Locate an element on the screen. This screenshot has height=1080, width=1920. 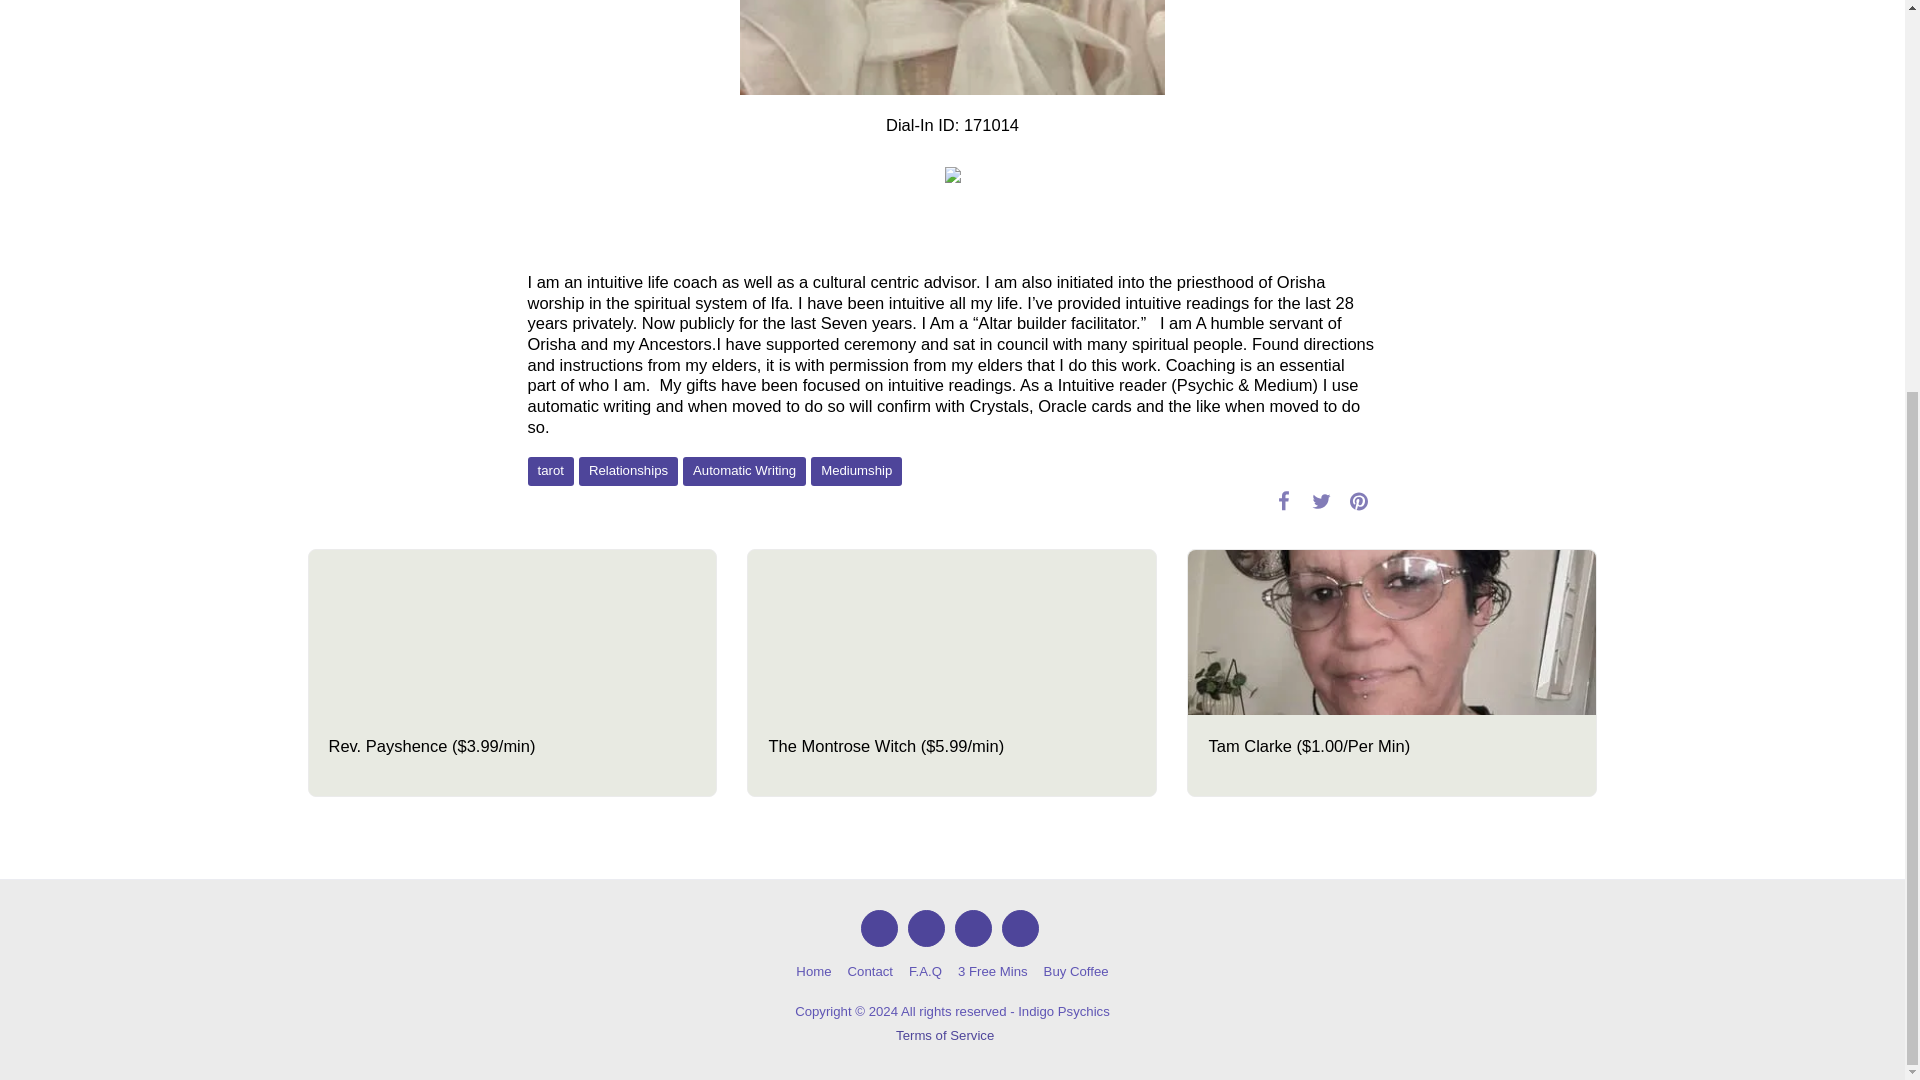
Share on Facebook is located at coordinates (1283, 501).